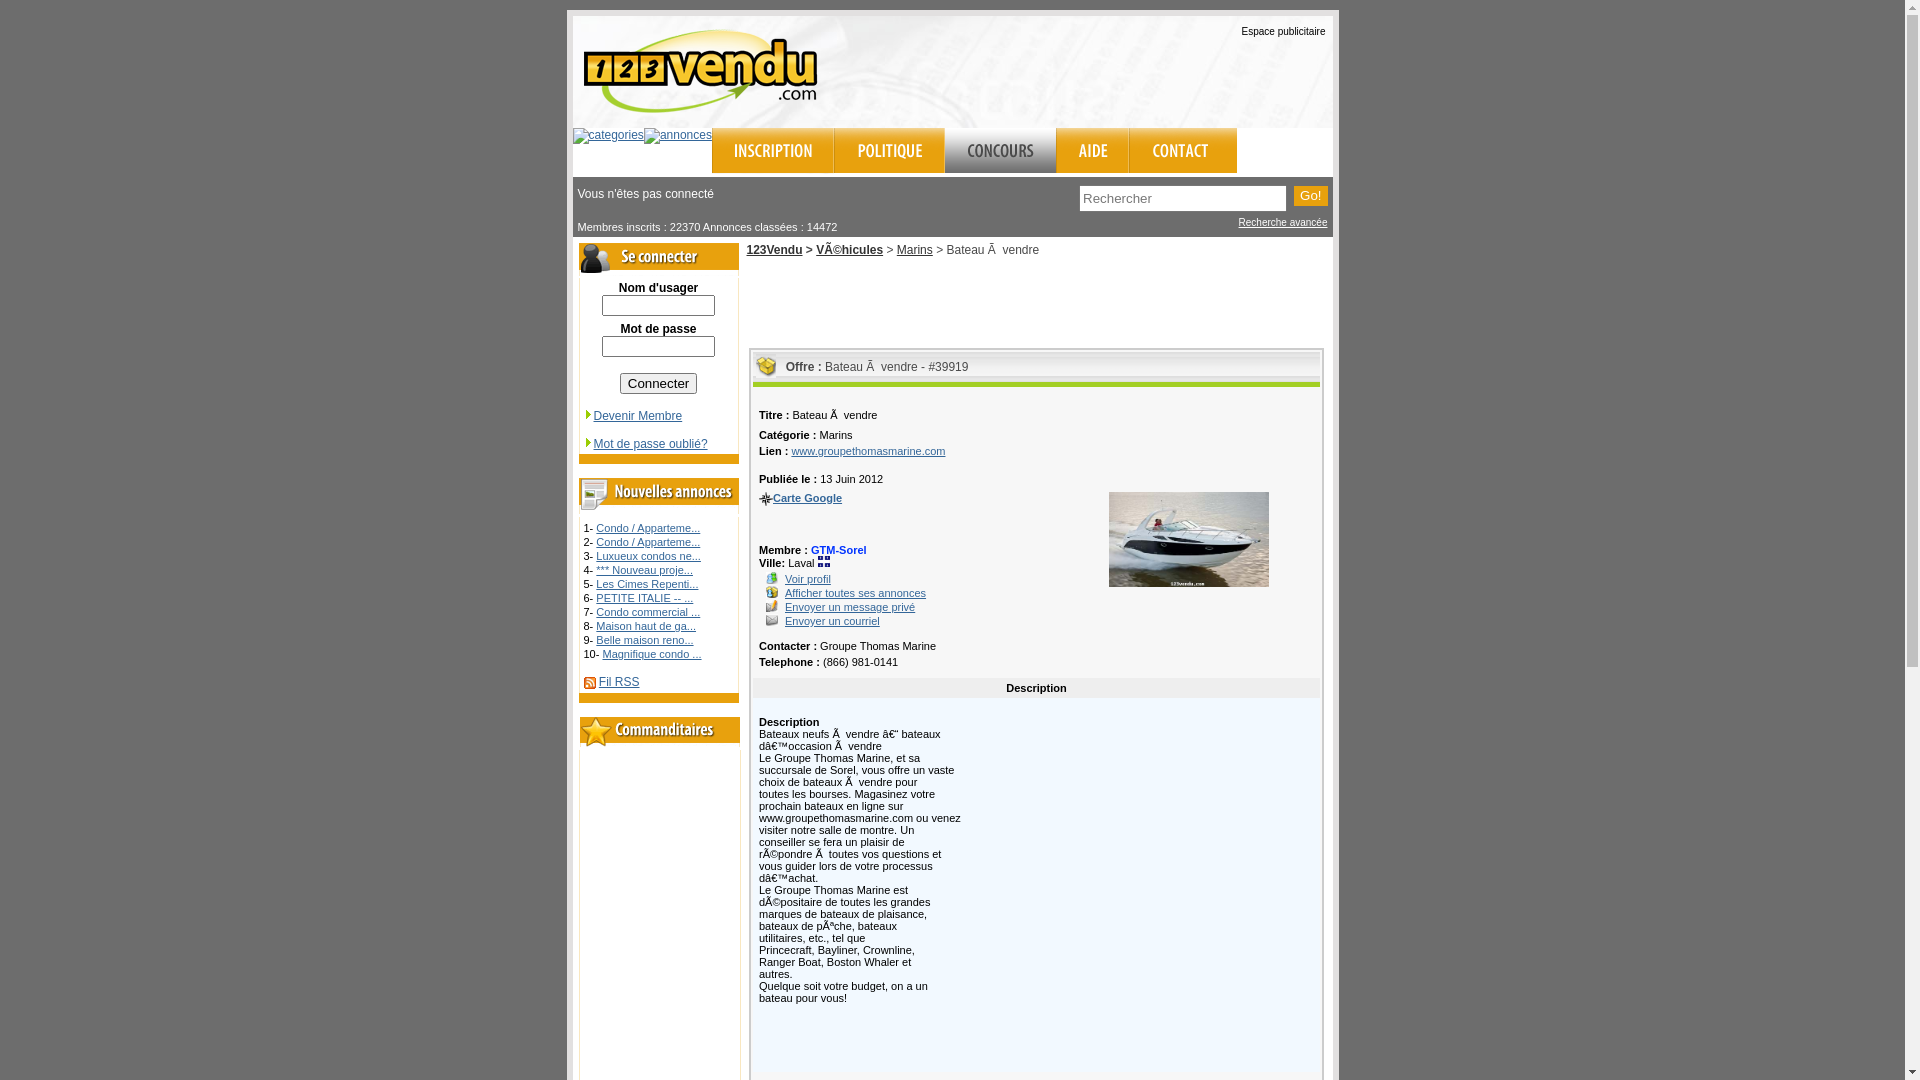 The height and width of the screenshot is (1080, 1920). Describe the element at coordinates (646, 626) in the screenshot. I see `Maison haut de ga...` at that location.